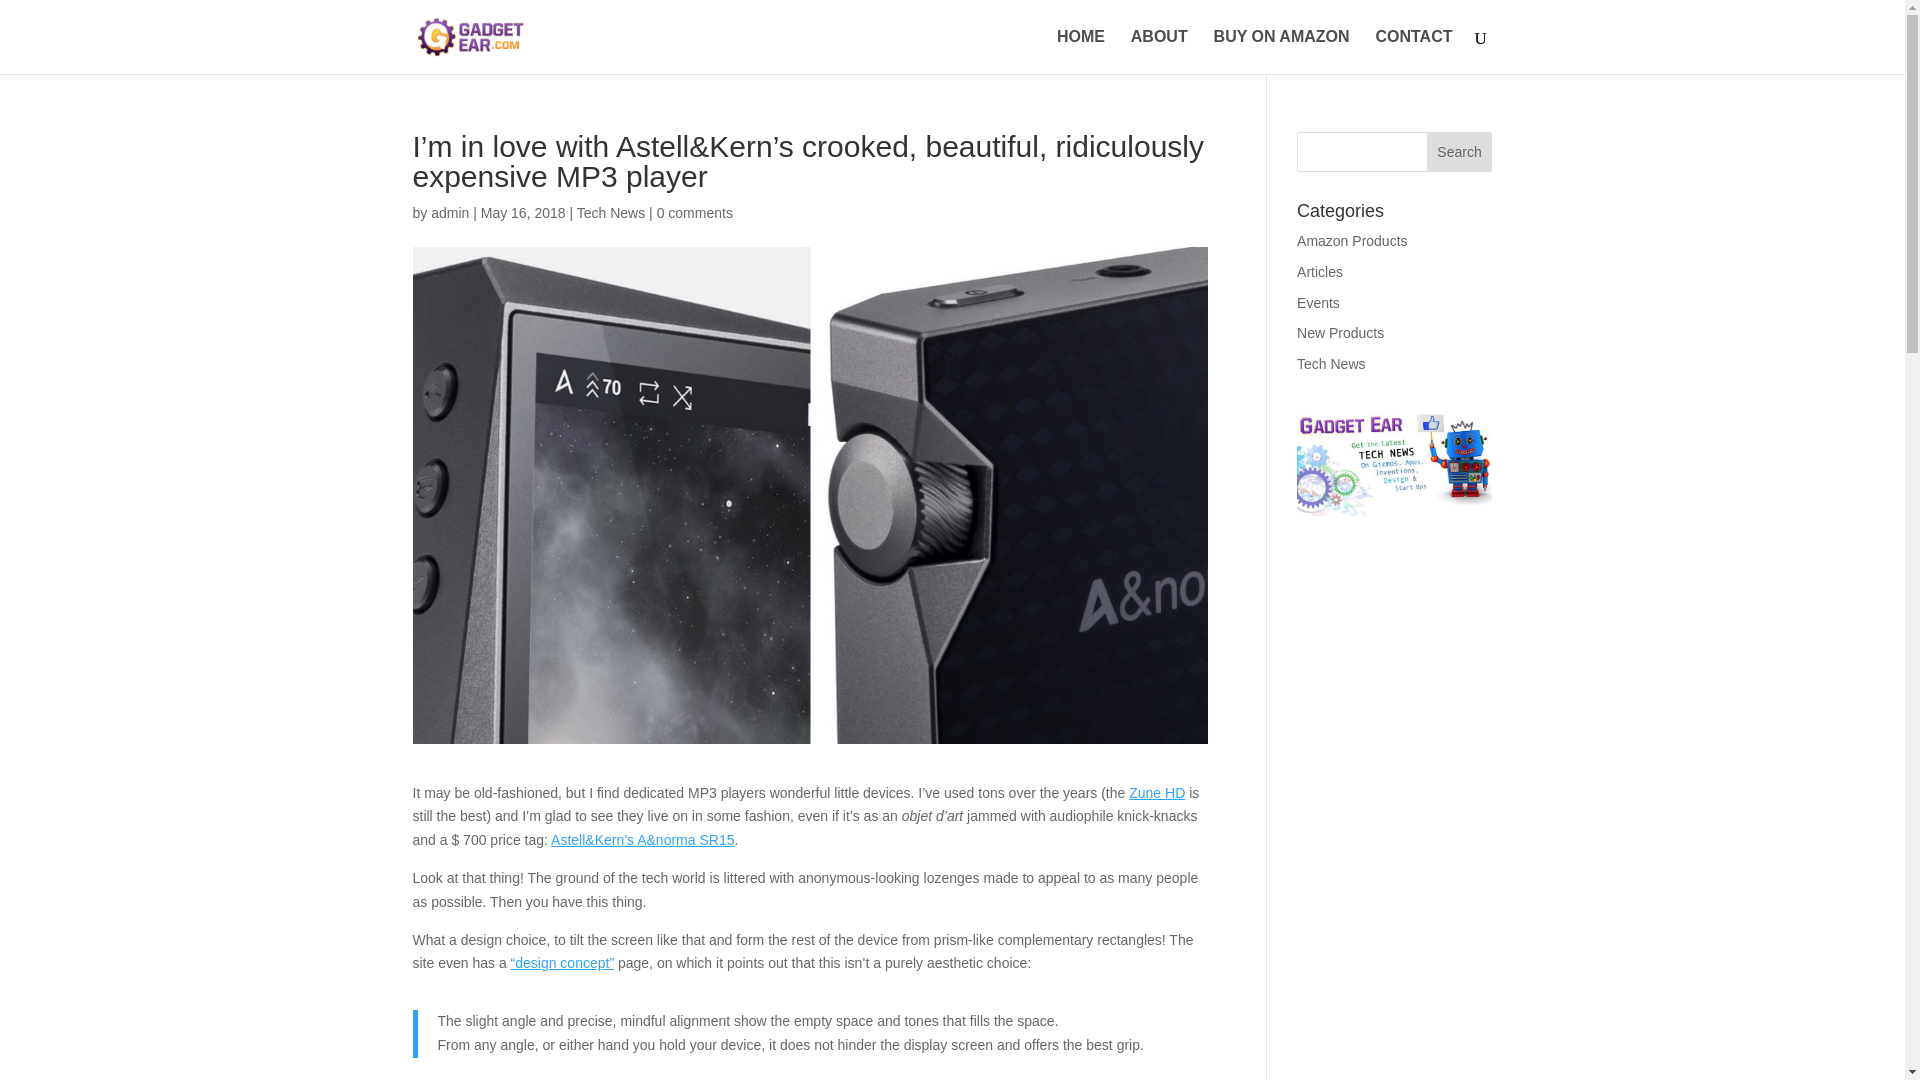  Describe the element at coordinates (449, 213) in the screenshot. I see `Posts by admin` at that location.